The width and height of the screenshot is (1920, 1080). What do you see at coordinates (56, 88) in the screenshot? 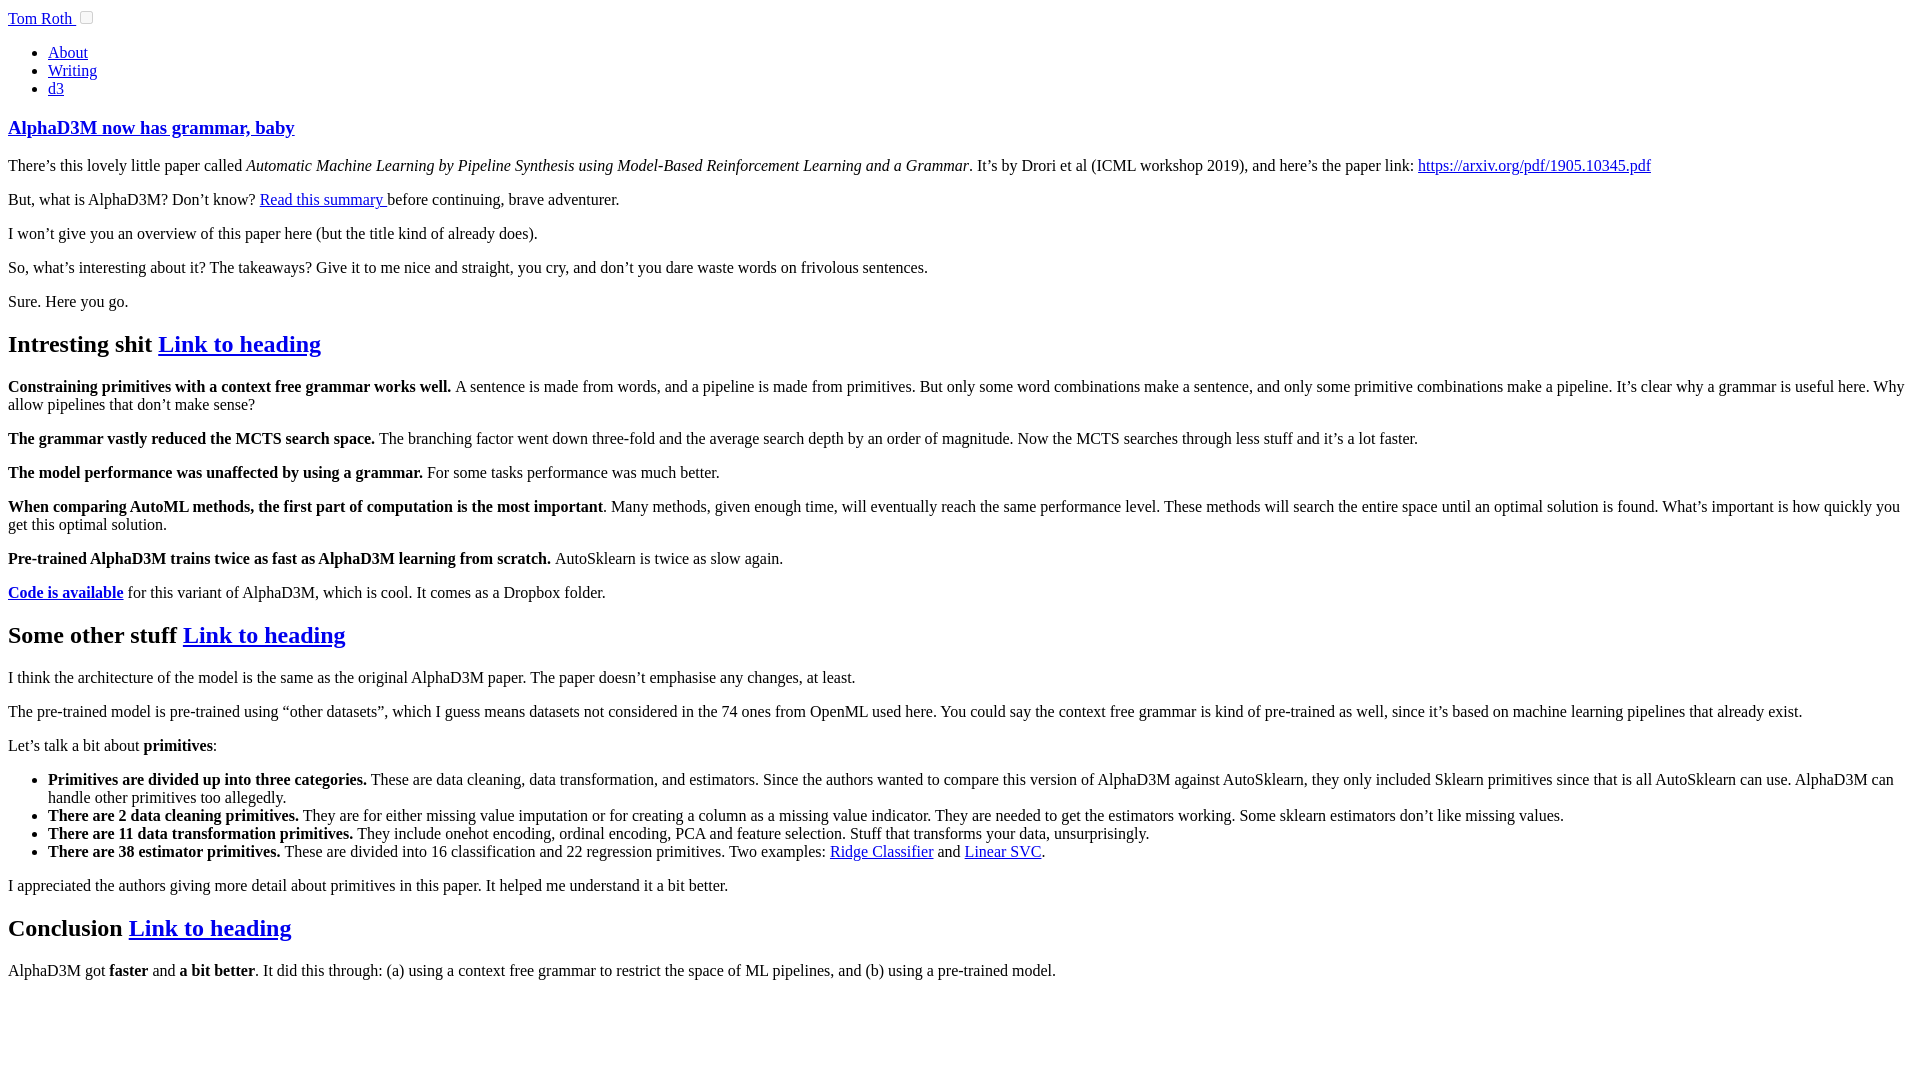
I see `d3` at bounding box center [56, 88].